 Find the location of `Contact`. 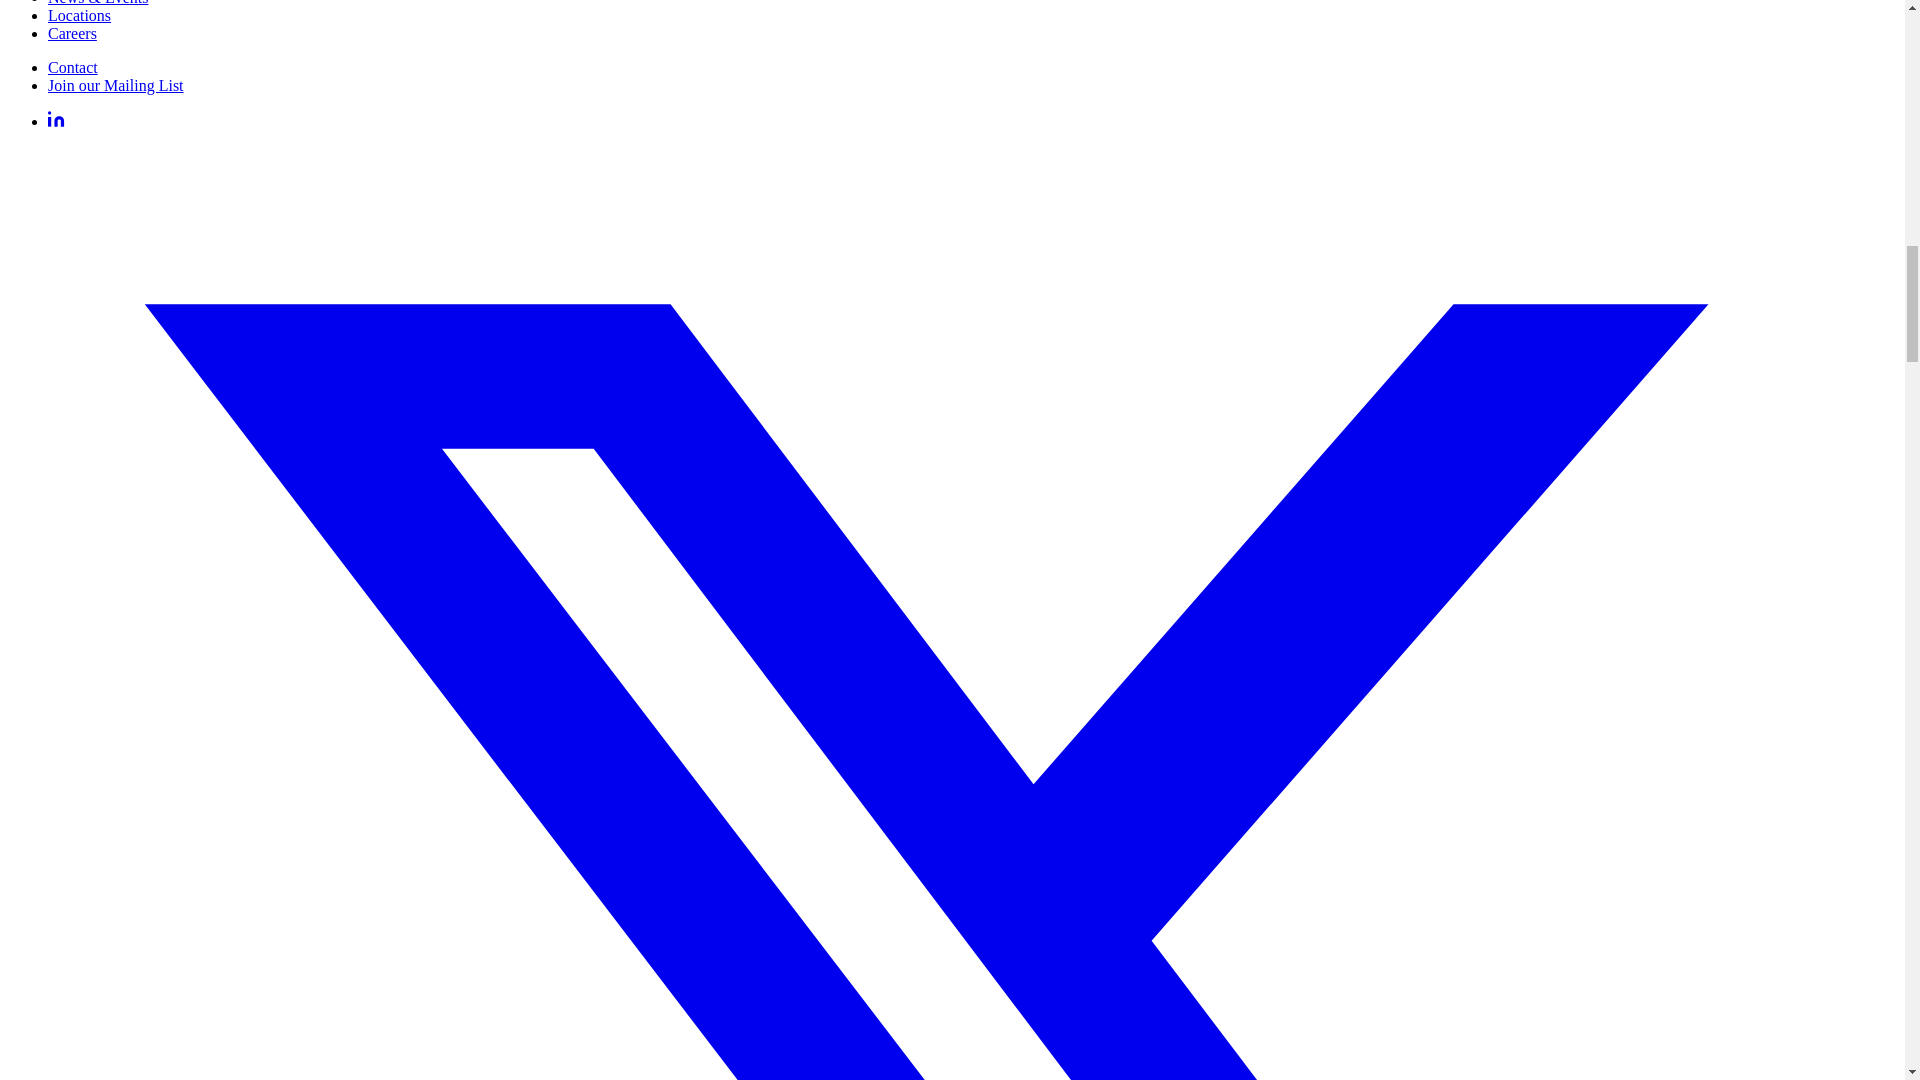

Contact is located at coordinates (72, 67).